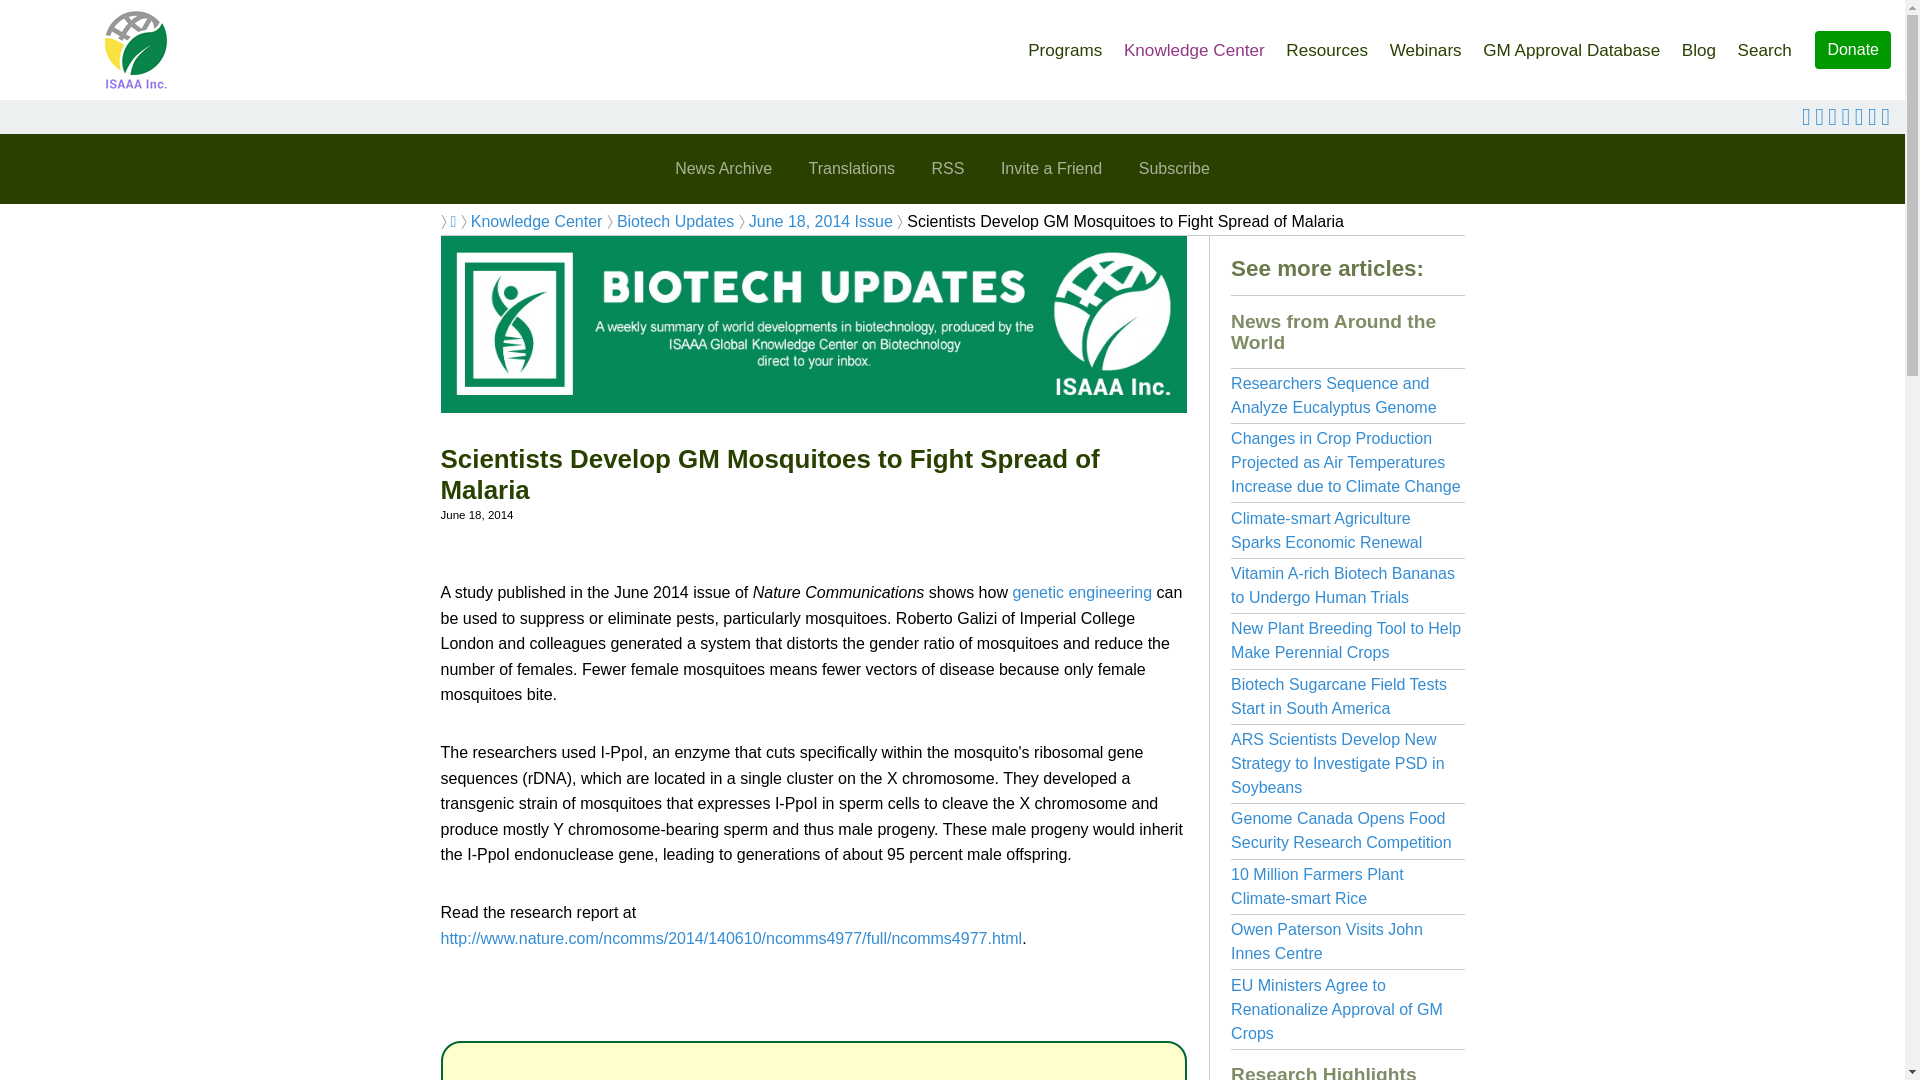  I want to click on Climate-smart Agriculture Sparks Economic Renewal, so click(1326, 530).